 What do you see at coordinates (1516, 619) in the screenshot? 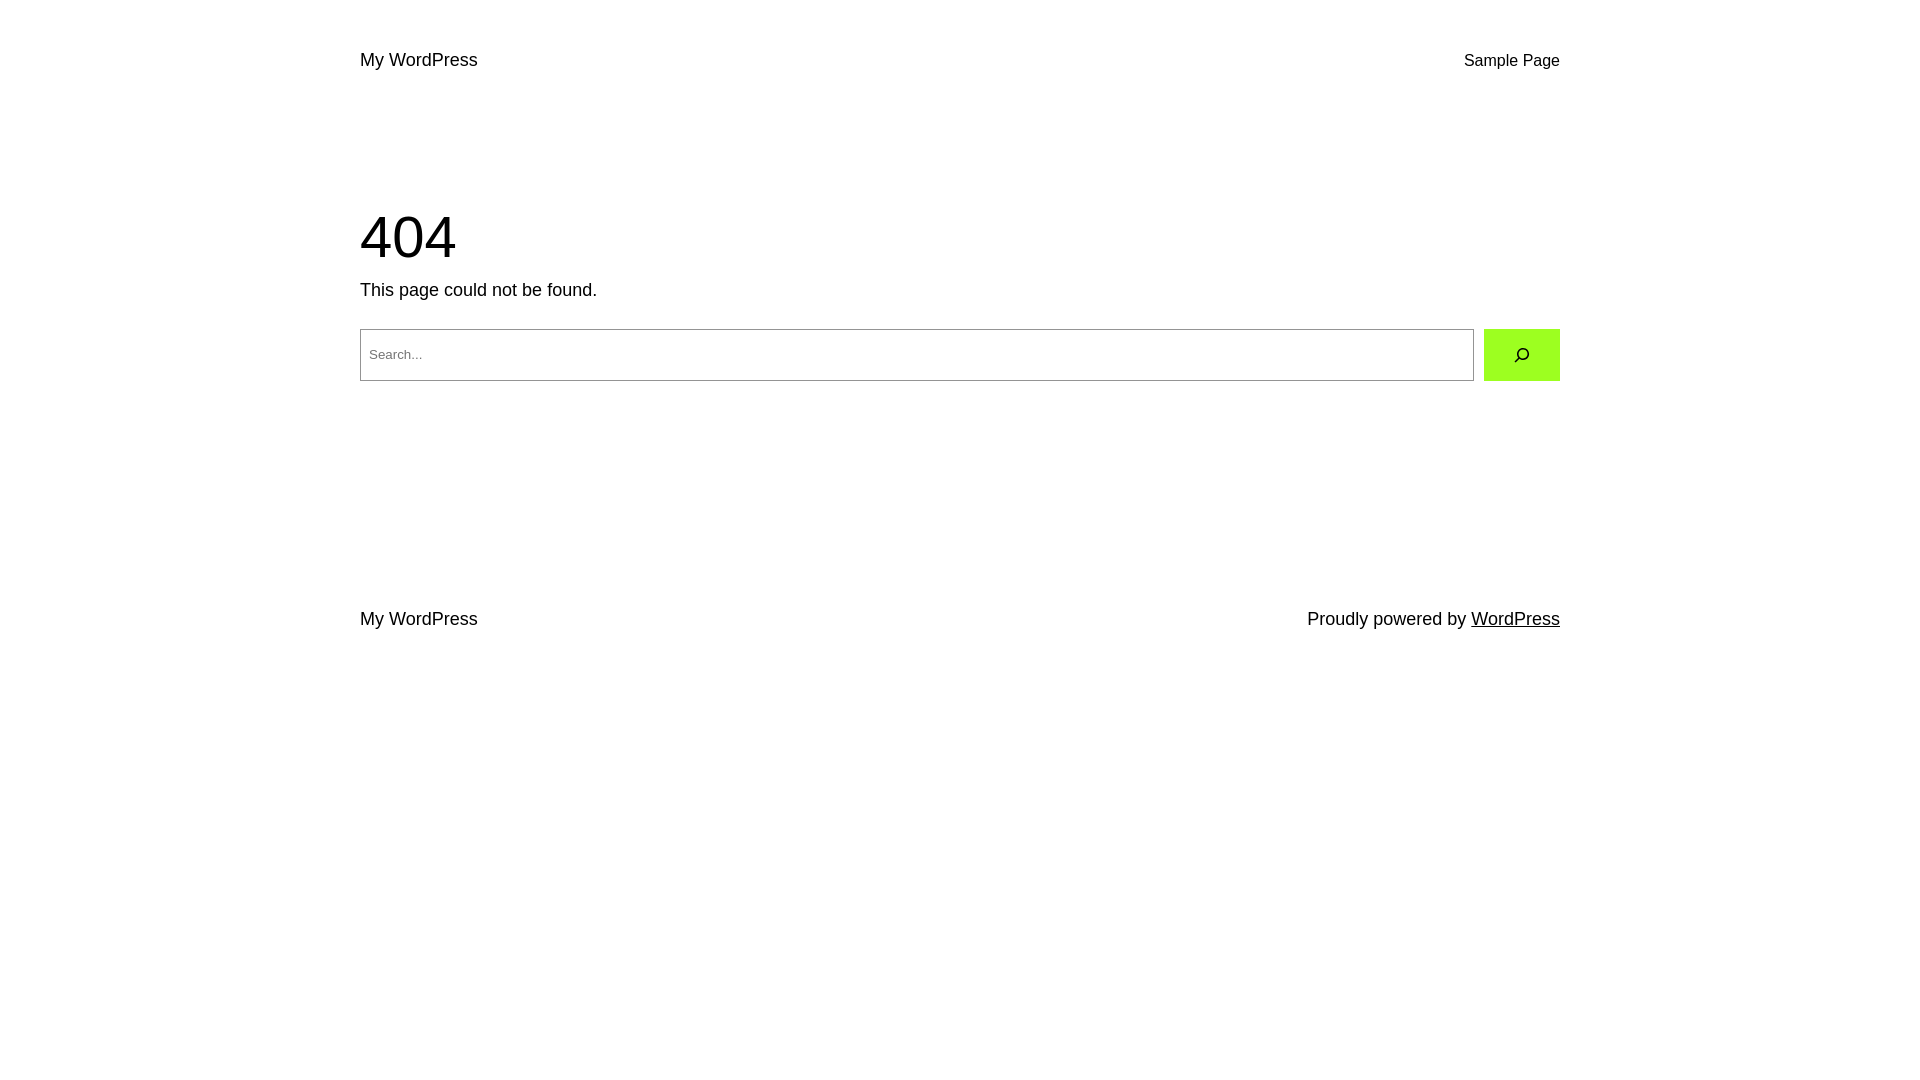
I see `WordPress` at bounding box center [1516, 619].